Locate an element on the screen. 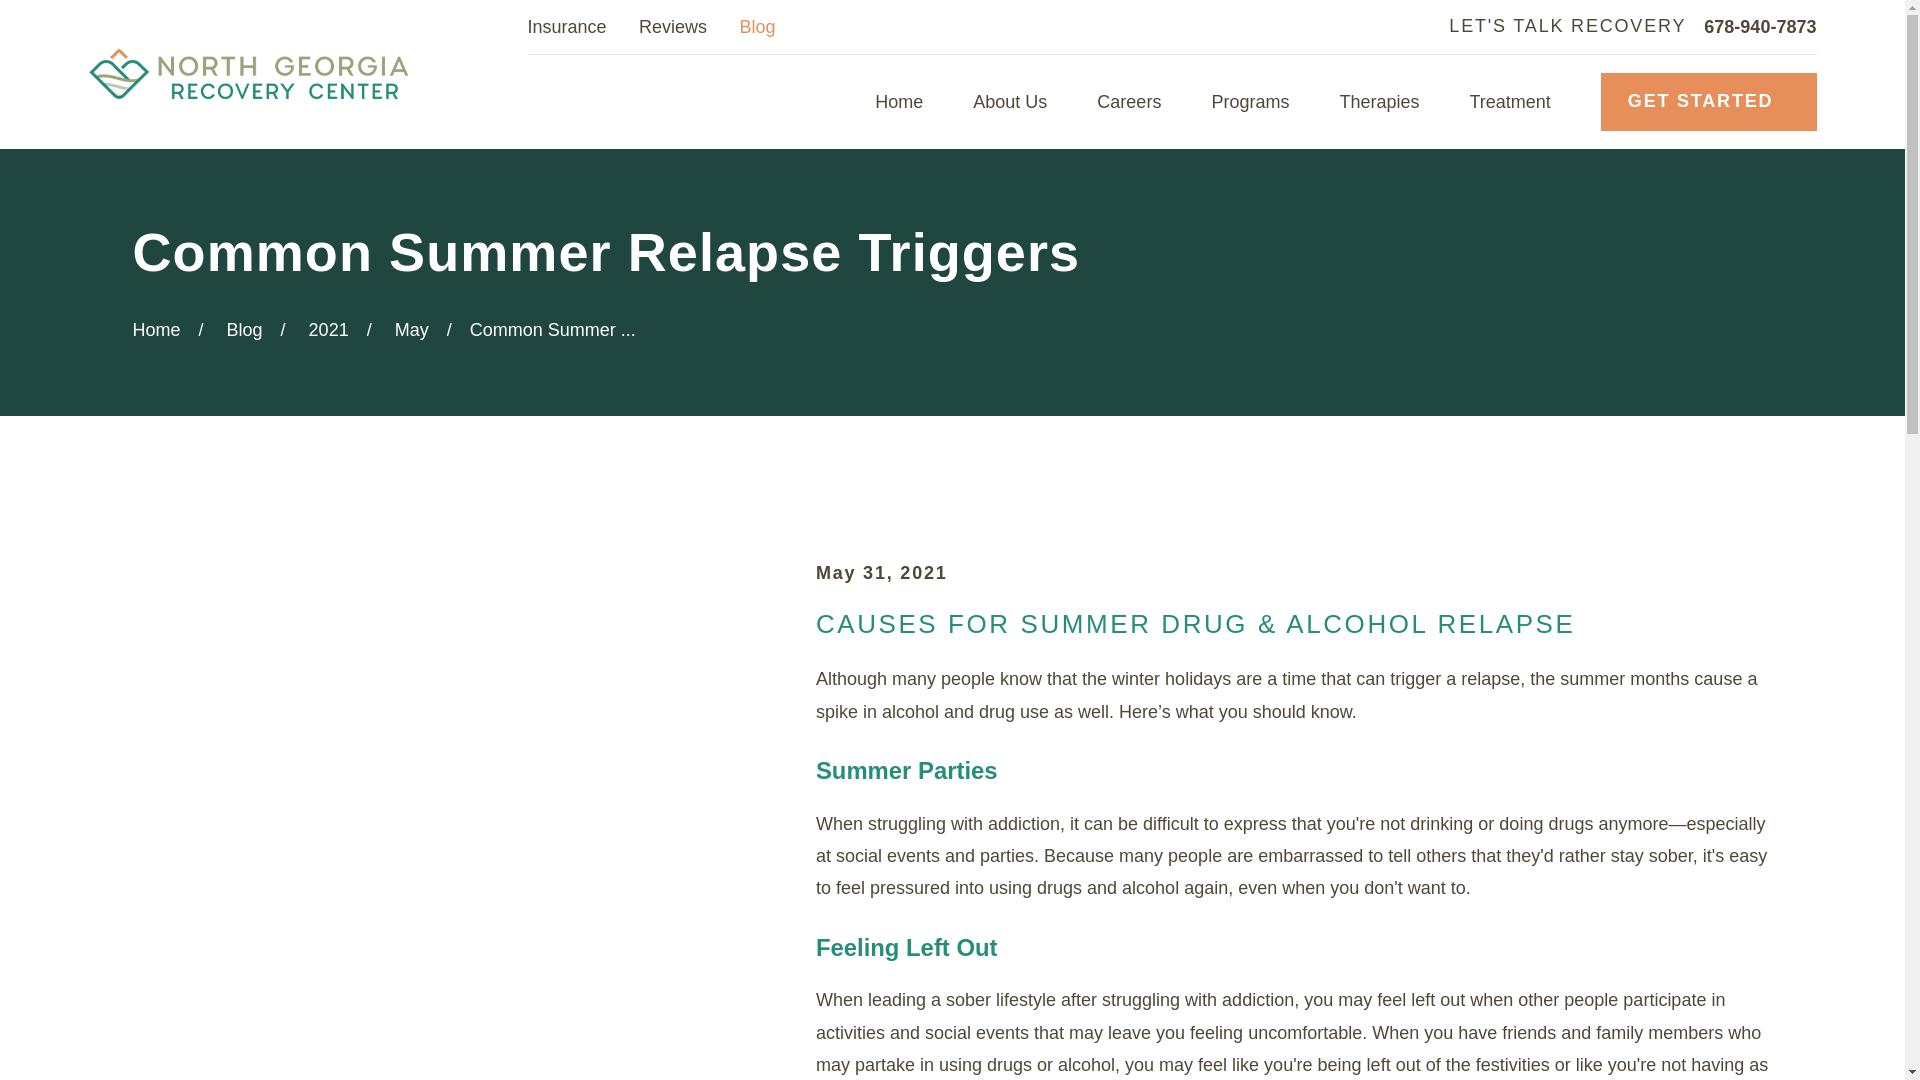 The width and height of the screenshot is (1920, 1080). North Georgia Recovery Center is located at coordinates (248, 74).